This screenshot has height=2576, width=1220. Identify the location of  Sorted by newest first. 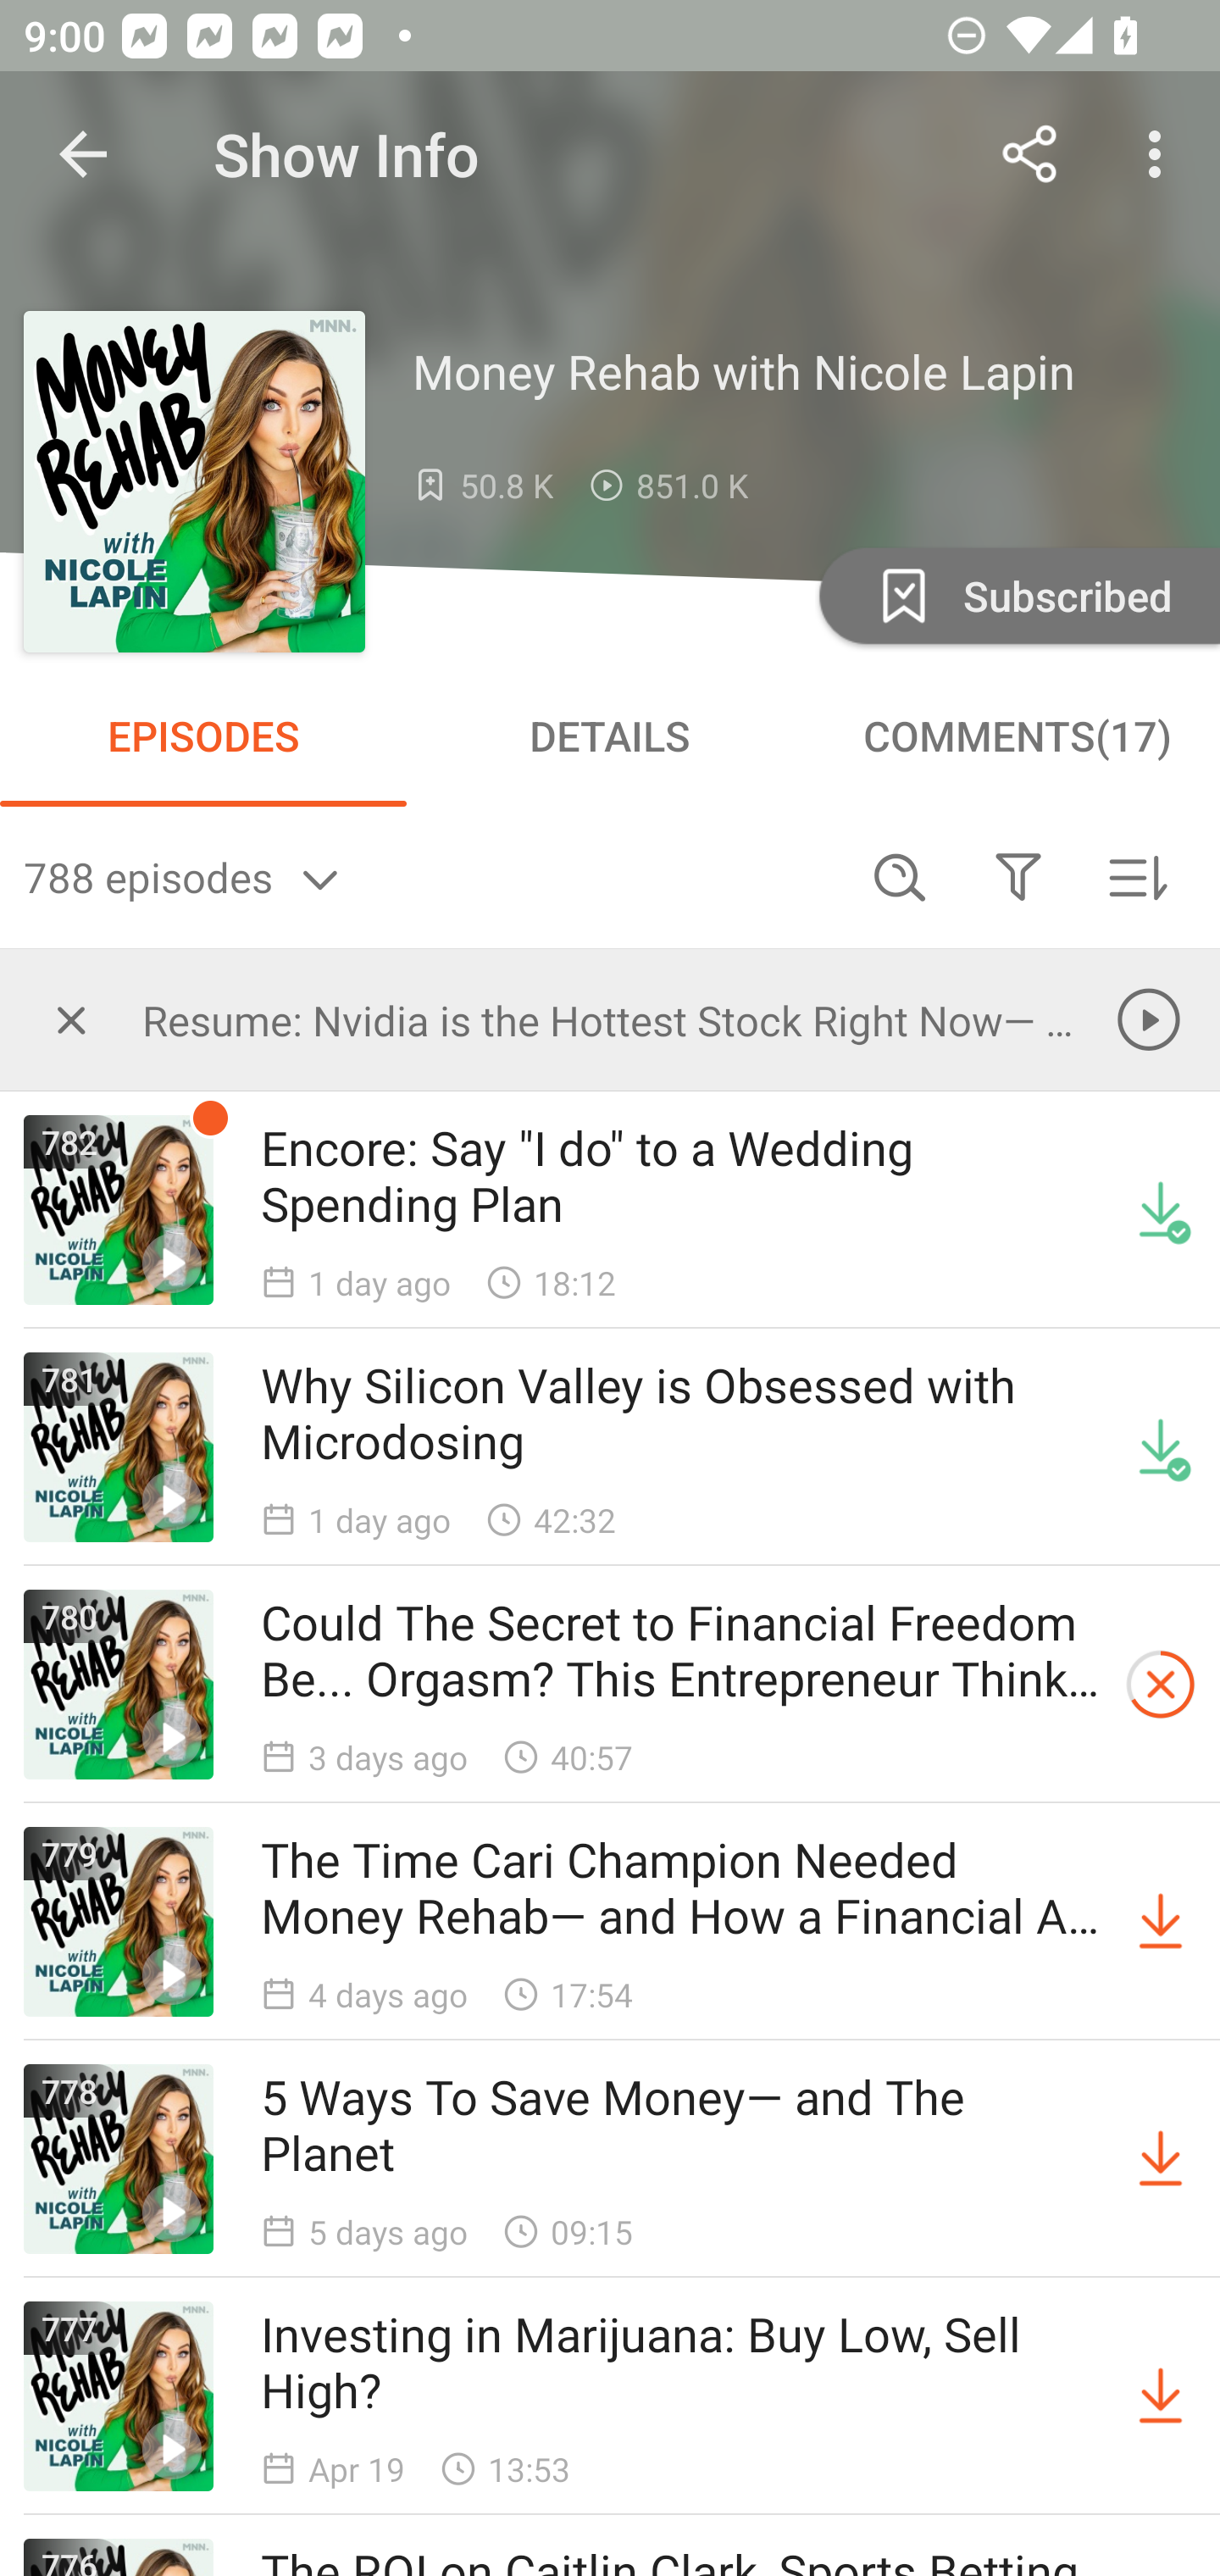
(1137, 876).